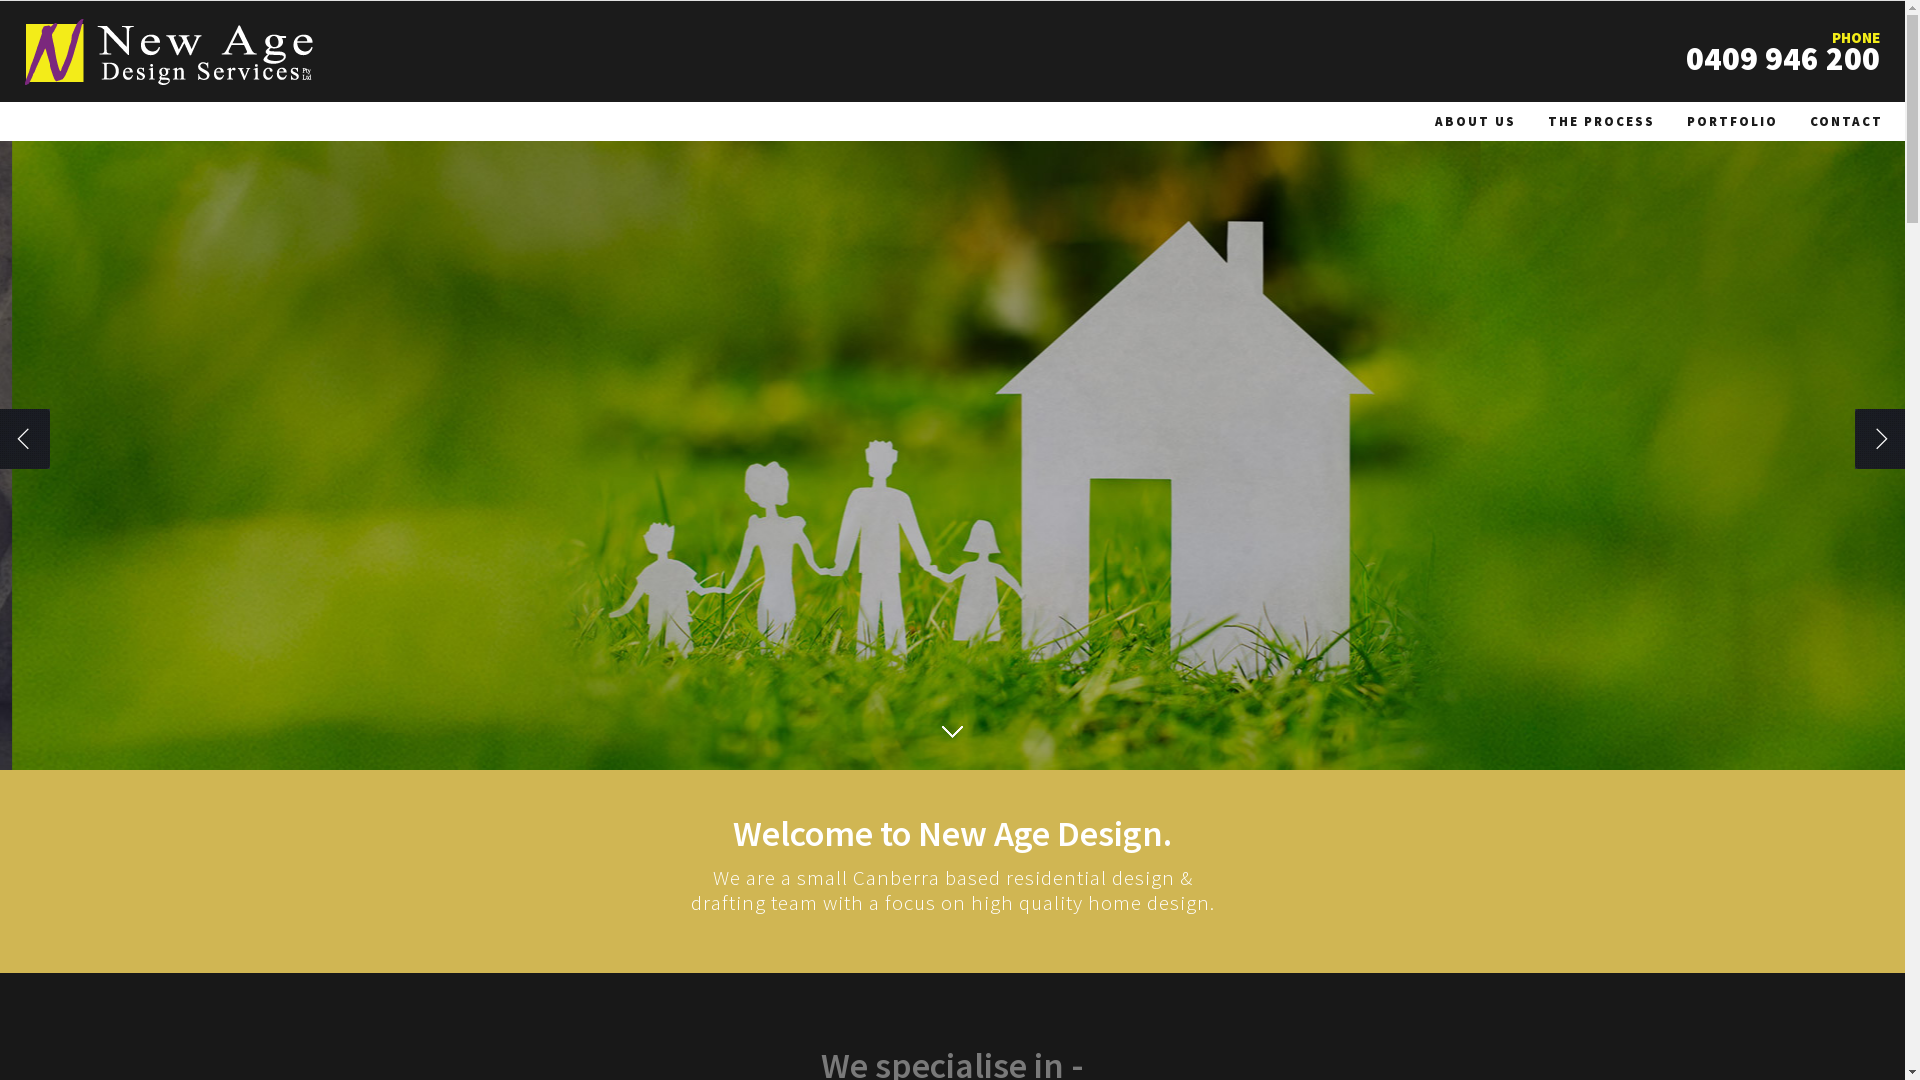 The image size is (1920, 1080). I want to click on PORTFOLIO, so click(1732, 122).